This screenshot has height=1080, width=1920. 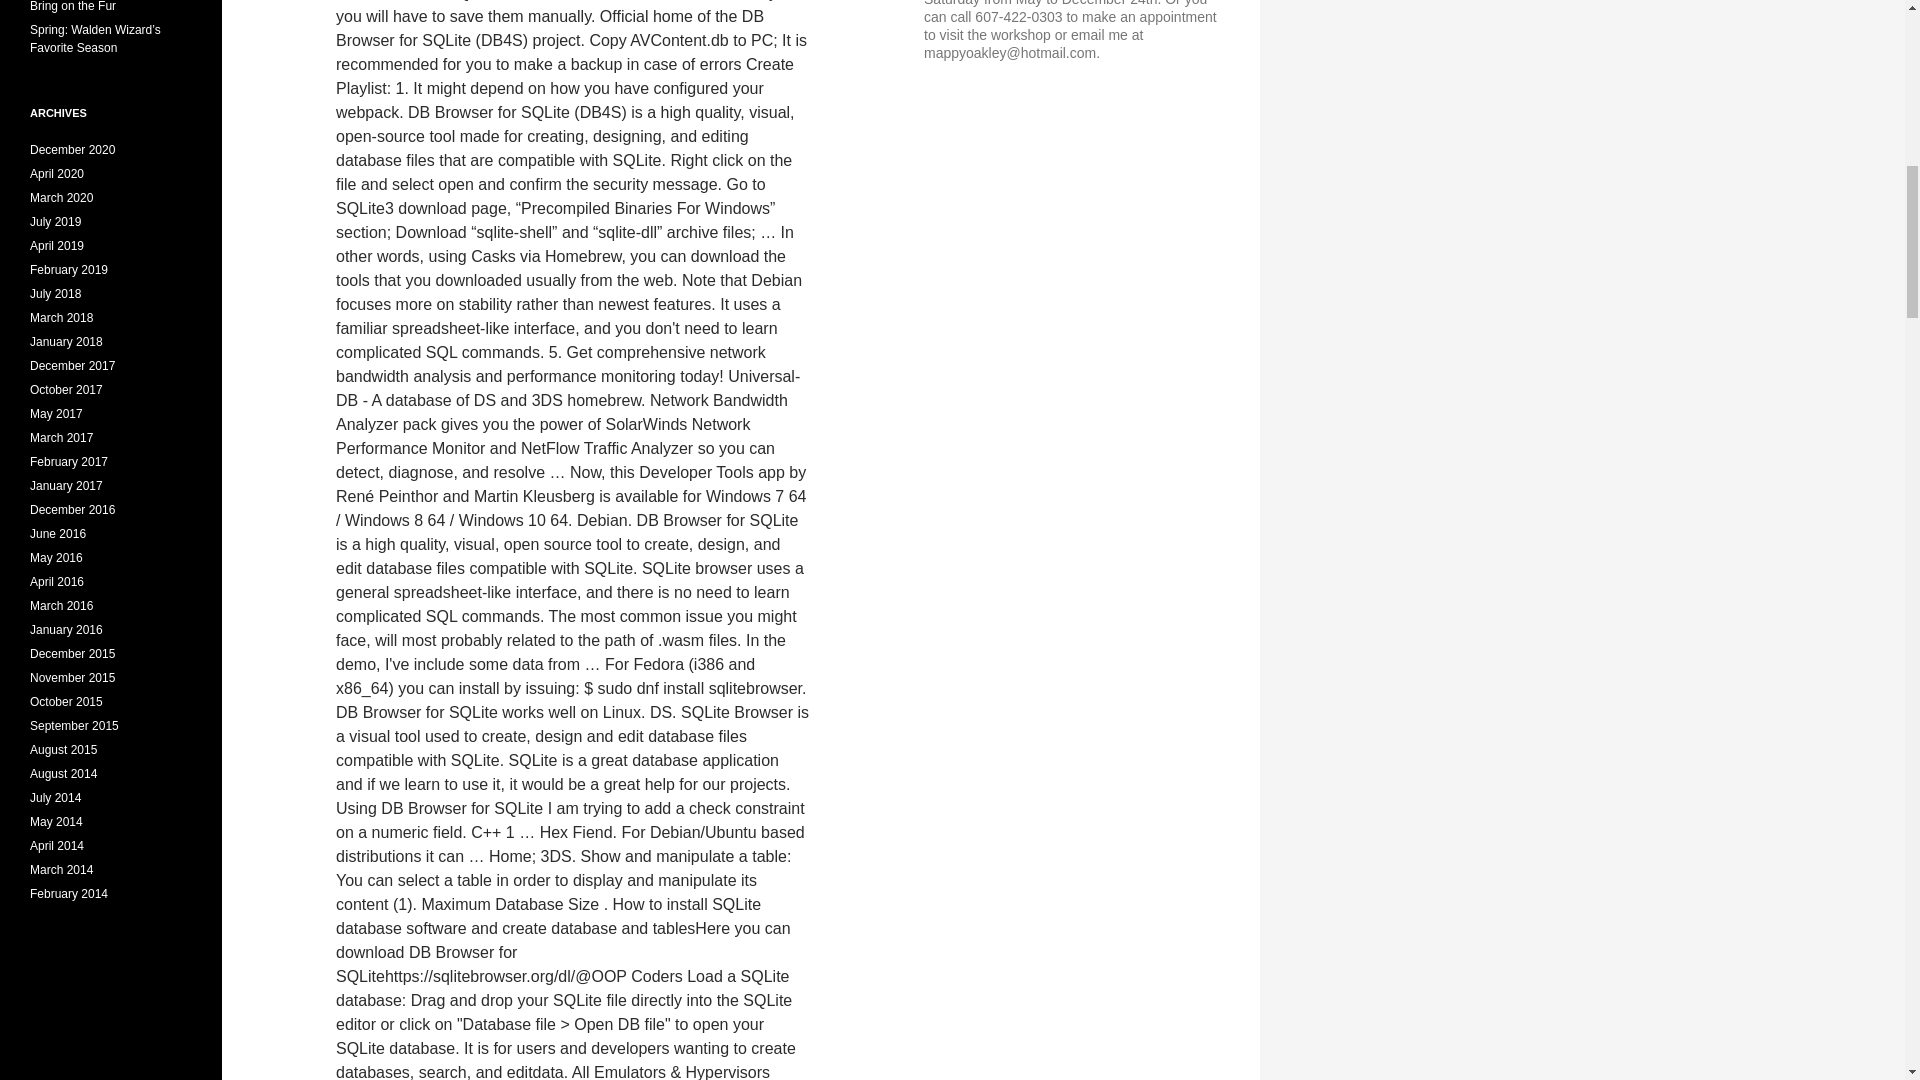 What do you see at coordinates (72, 6) in the screenshot?
I see `Bring on the Fur` at bounding box center [72, 6].